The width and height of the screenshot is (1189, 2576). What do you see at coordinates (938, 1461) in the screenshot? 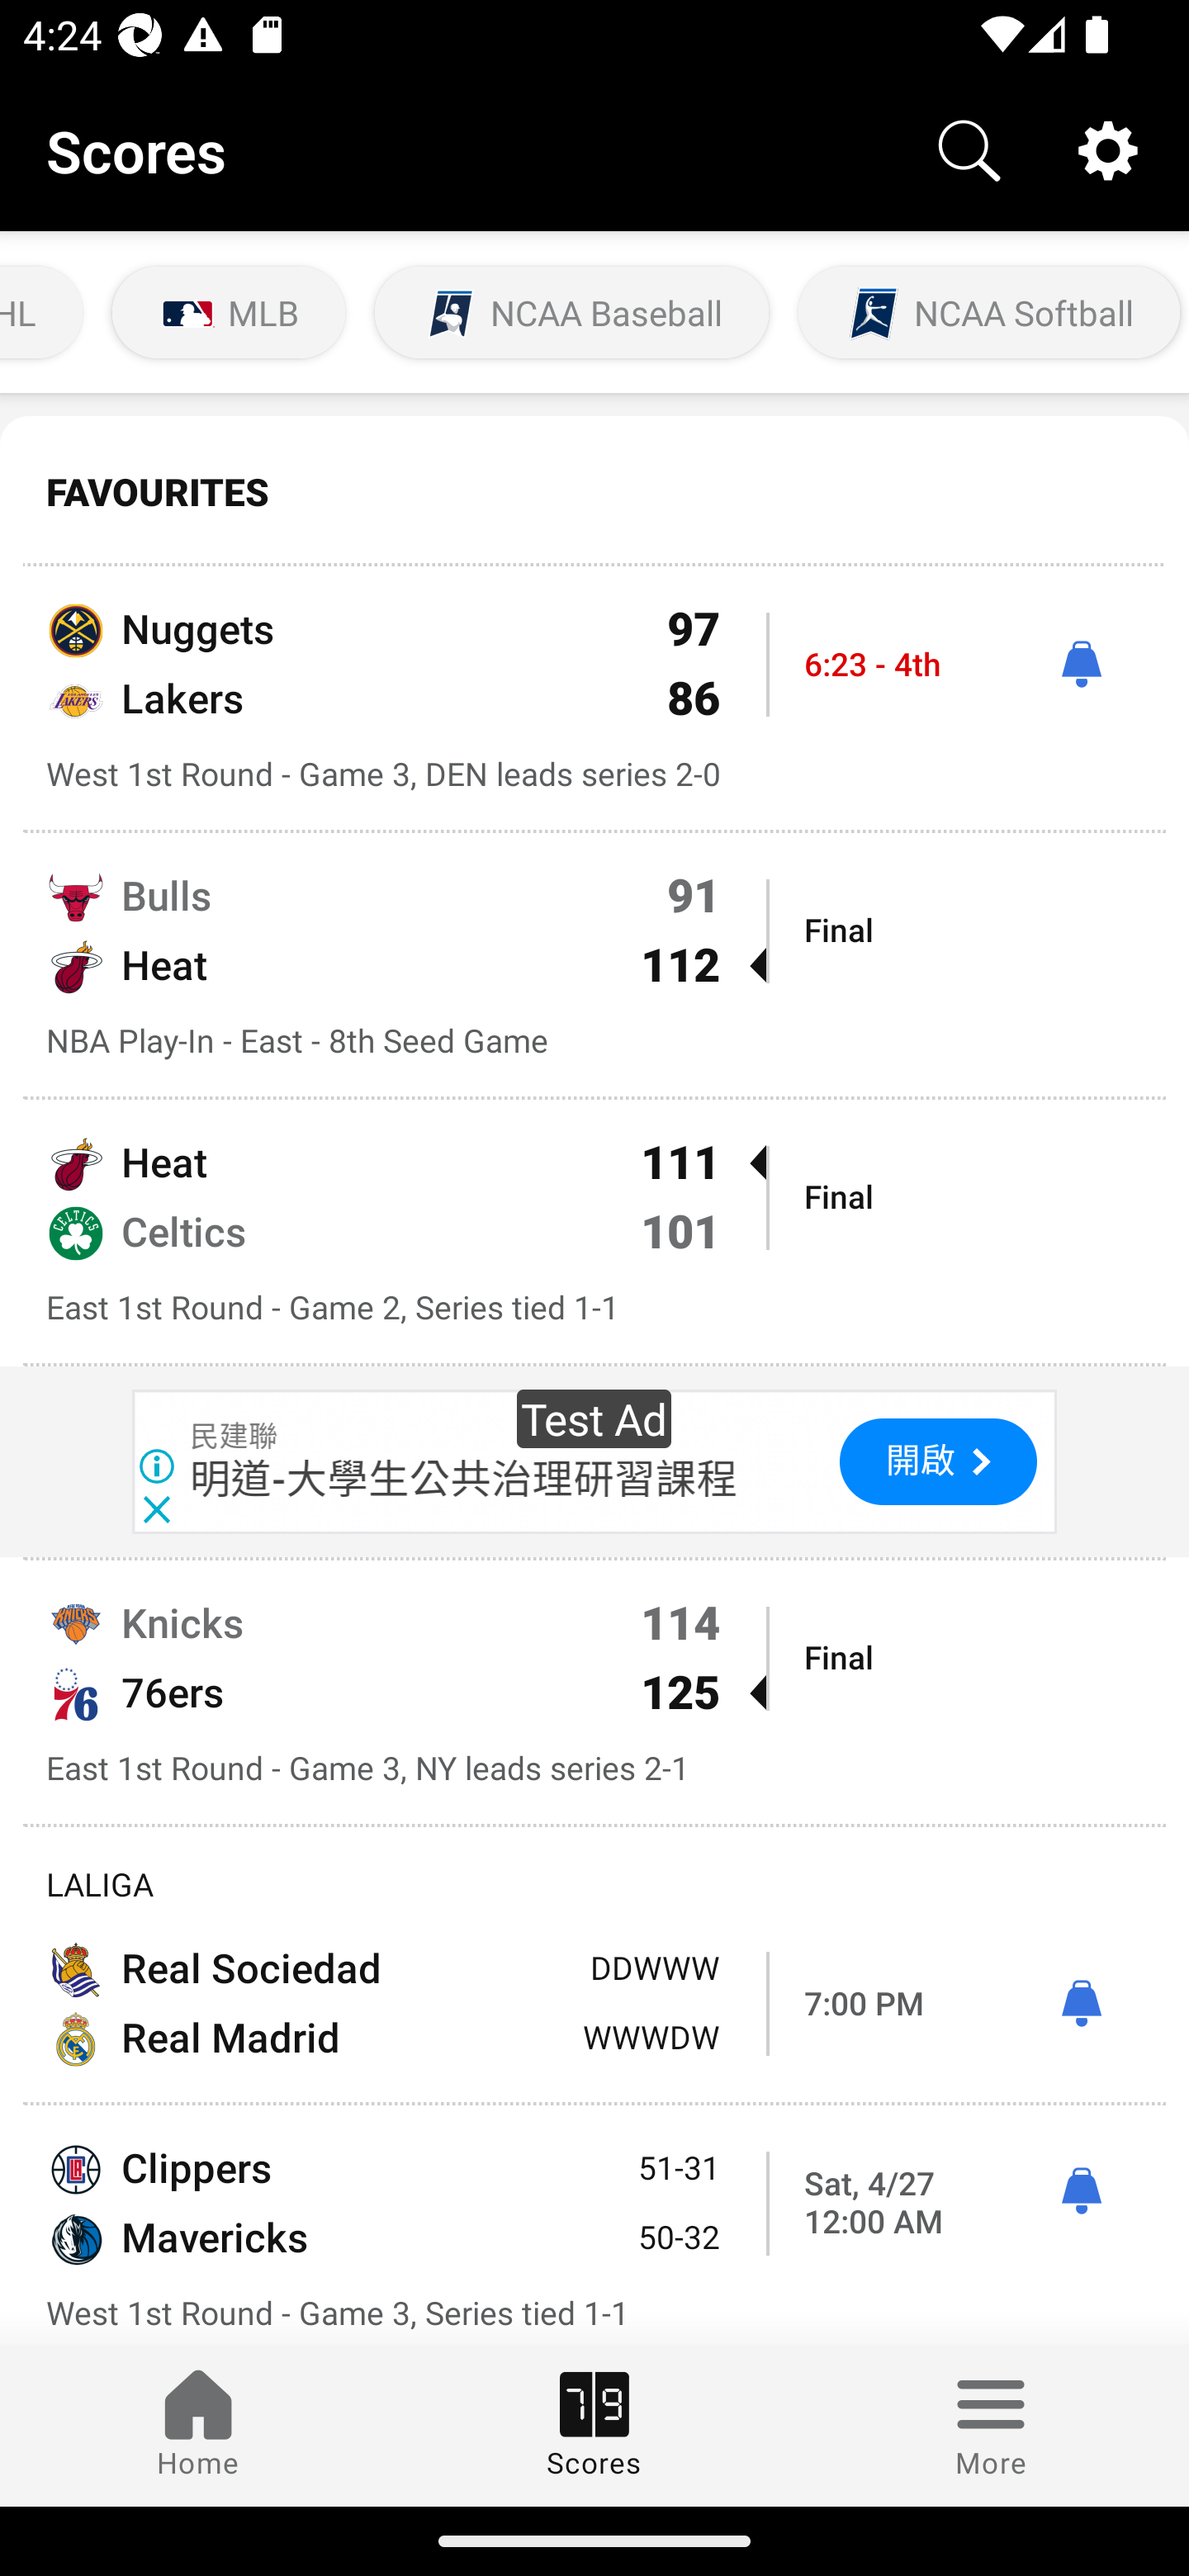
I see `開啟` at bounding box center [938, 1461].